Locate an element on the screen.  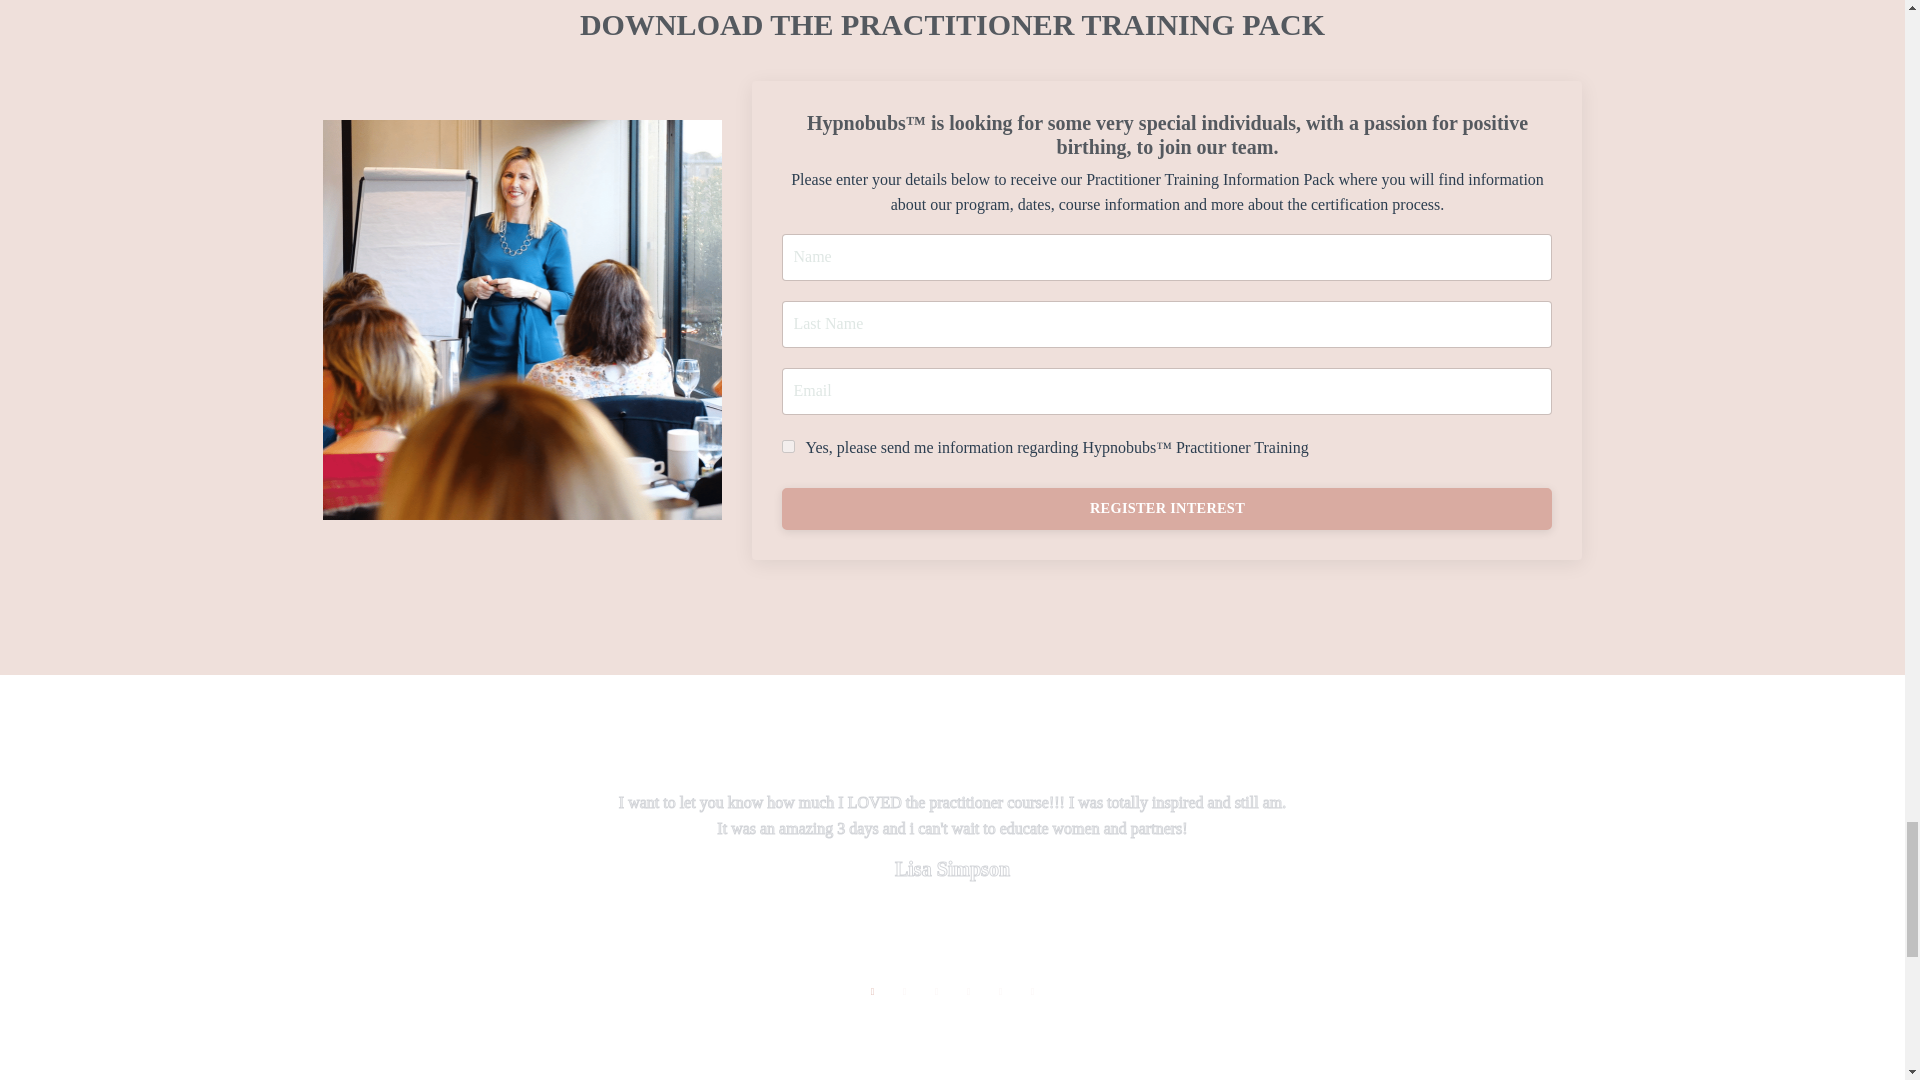
REGISTER INTEREST is located at coordinates (1166, 509).